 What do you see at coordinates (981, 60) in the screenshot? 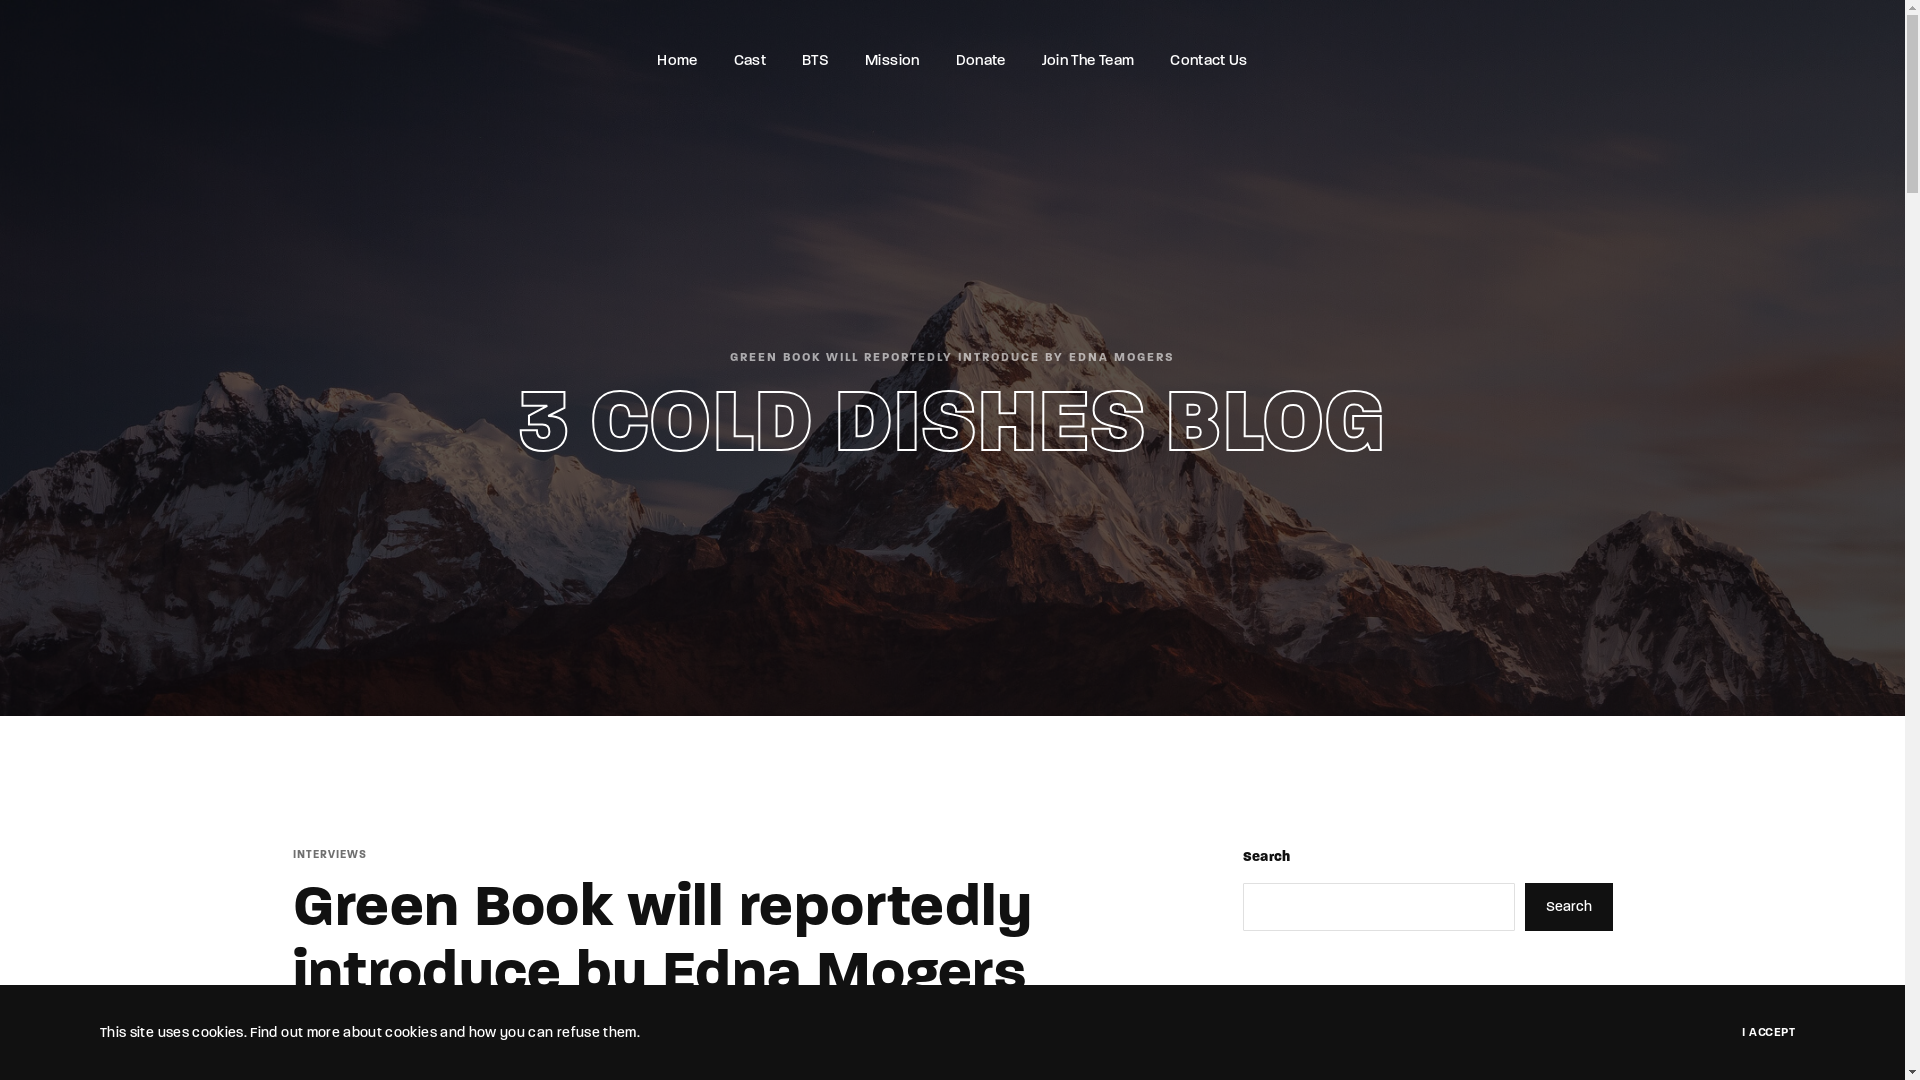
I see `Donate` at bounding box center [981, 60].